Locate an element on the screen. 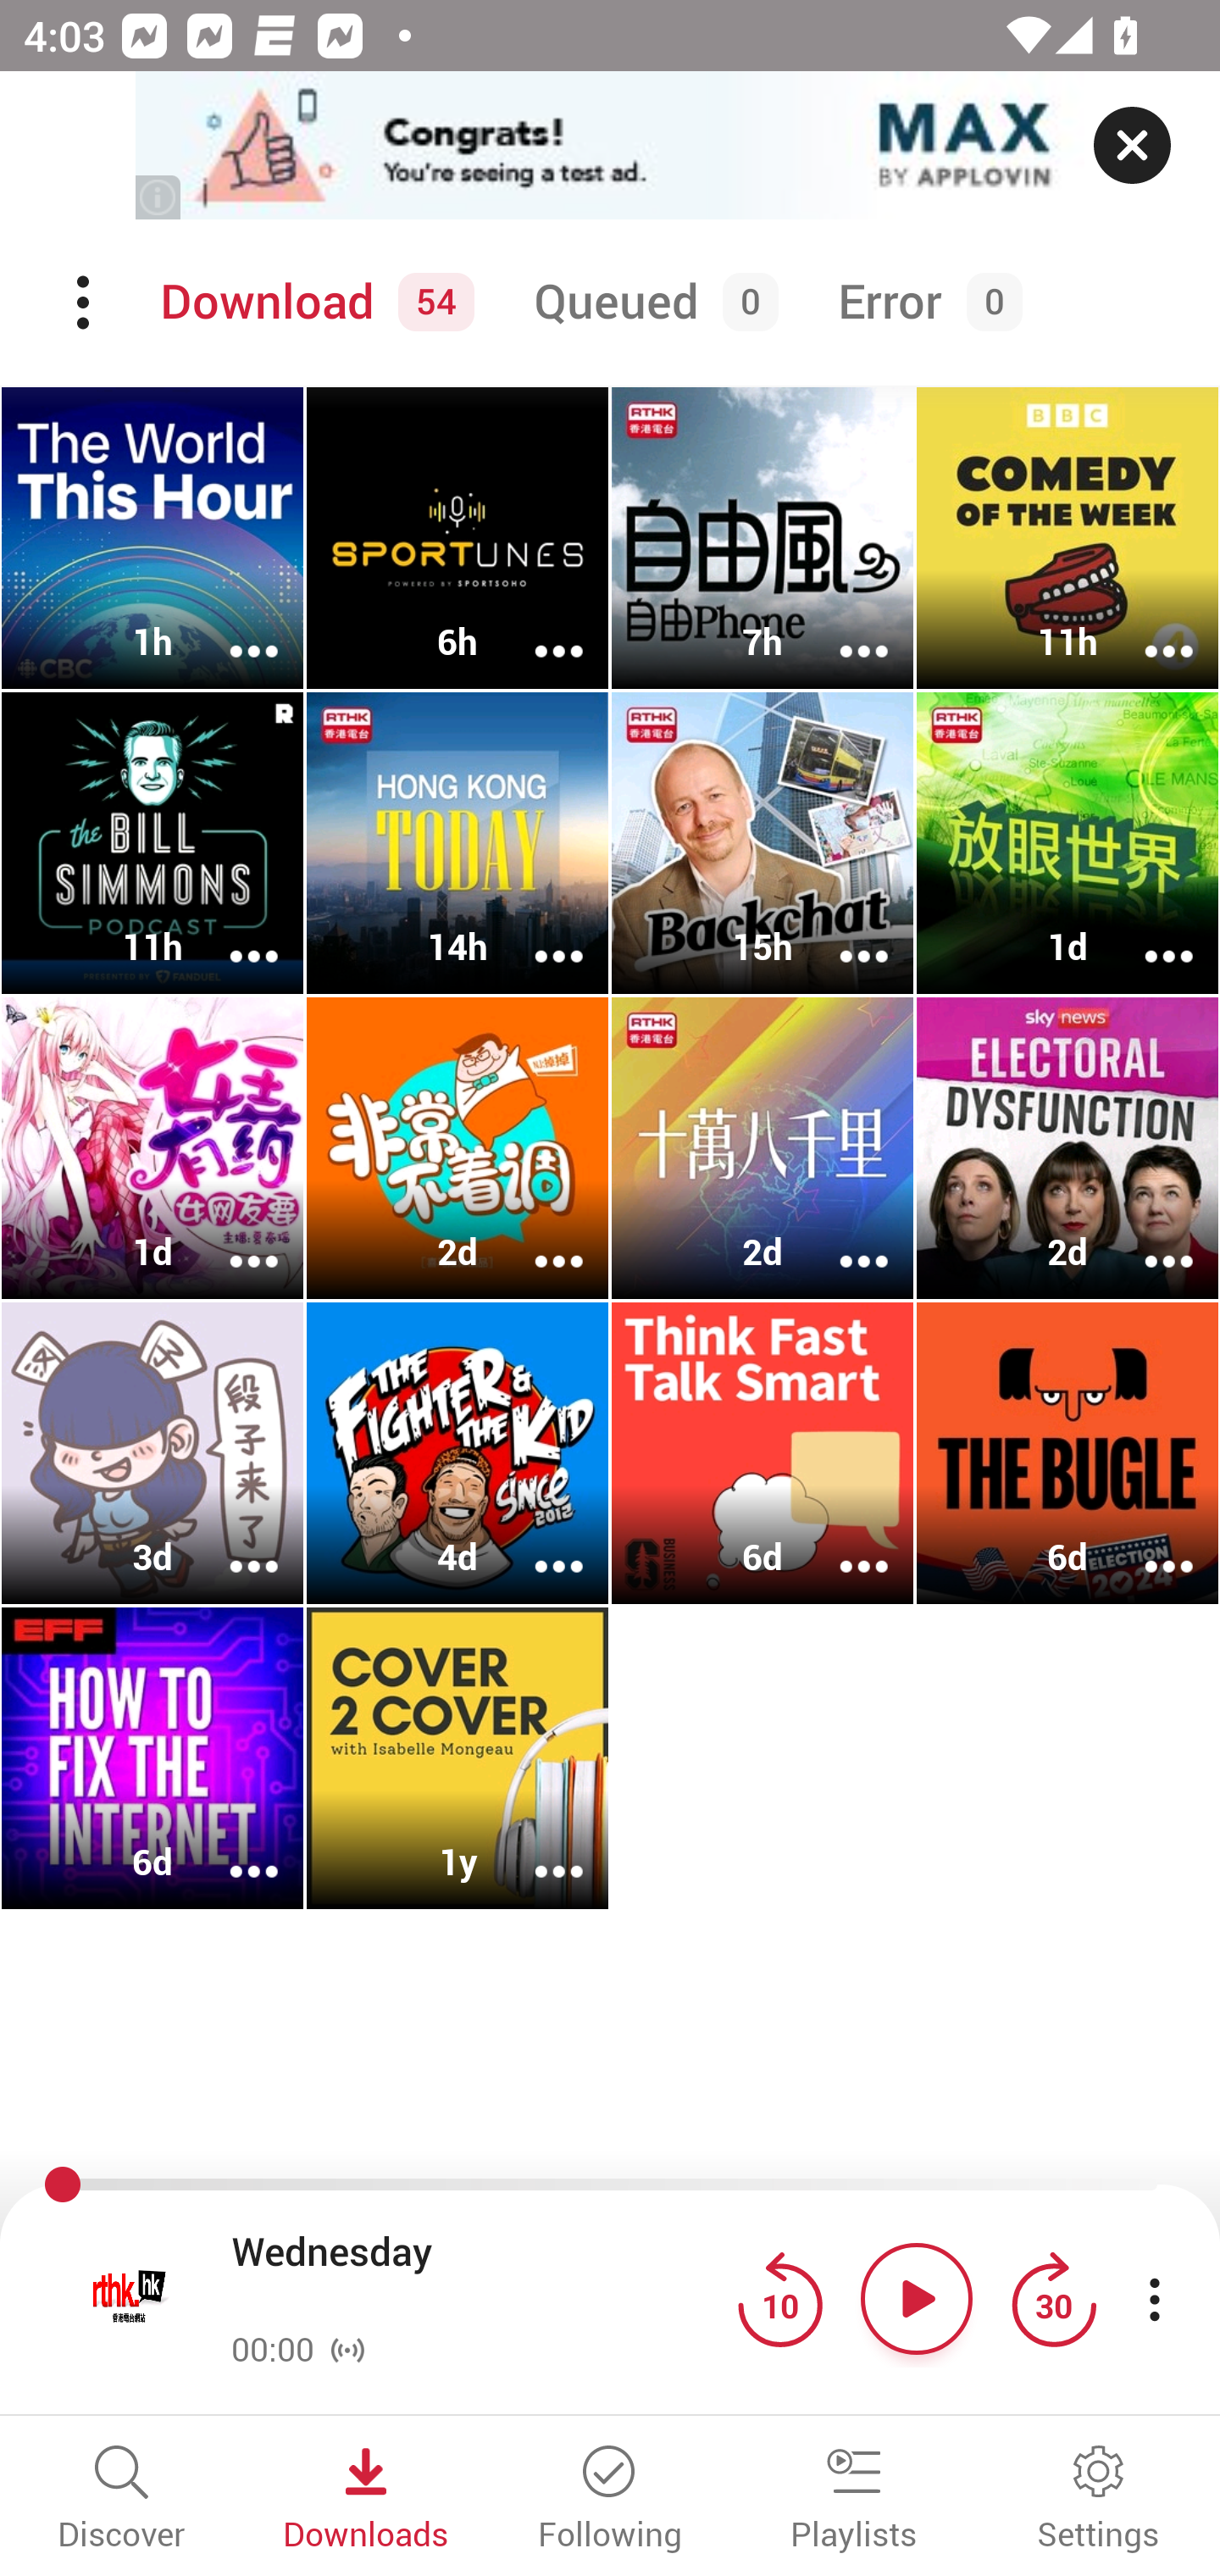 Image resolution: width=1220 pixels, height=2576 pixels. Settings is located at coordinates (1098, 2500).